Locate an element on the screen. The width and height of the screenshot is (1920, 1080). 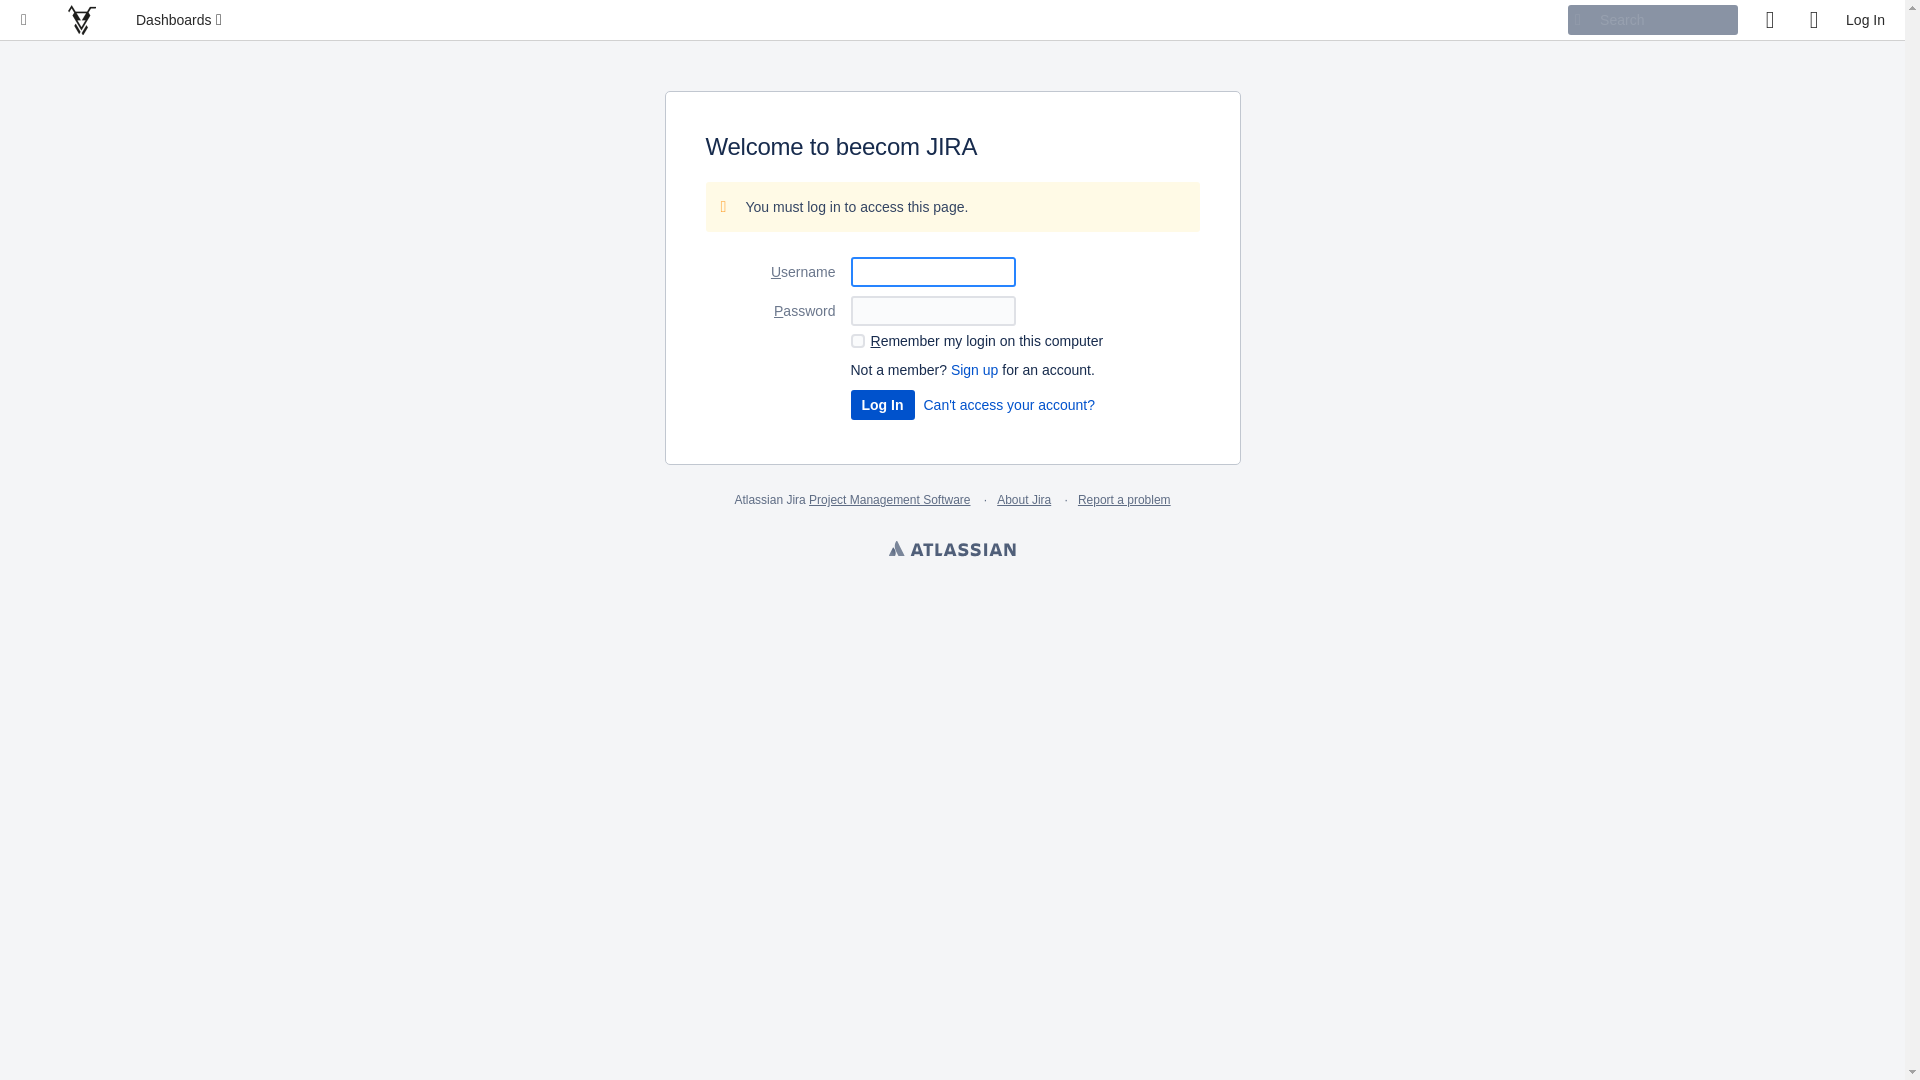
Can't access your account? is located at coordinates (1010, 405).